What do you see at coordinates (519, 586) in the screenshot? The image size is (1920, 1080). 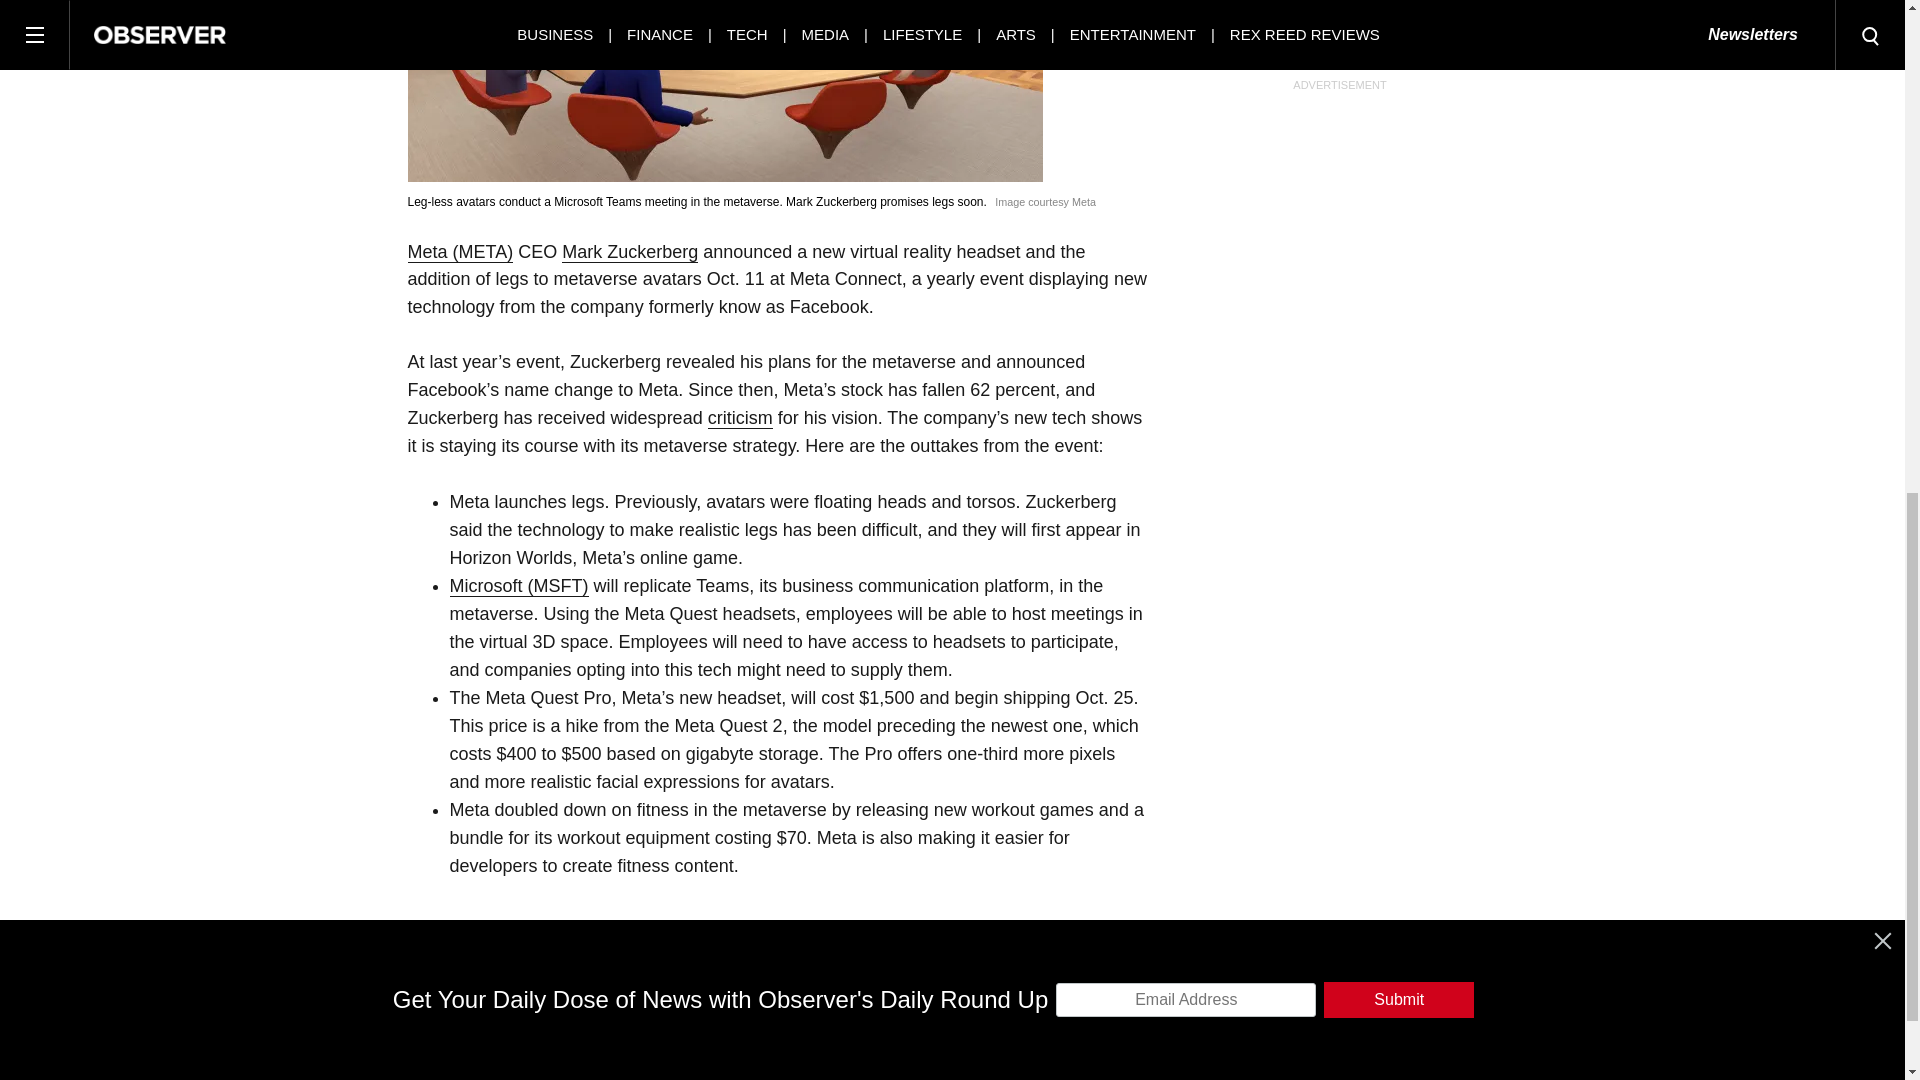 I see `Microsoft` at bounding box center [519, 586].